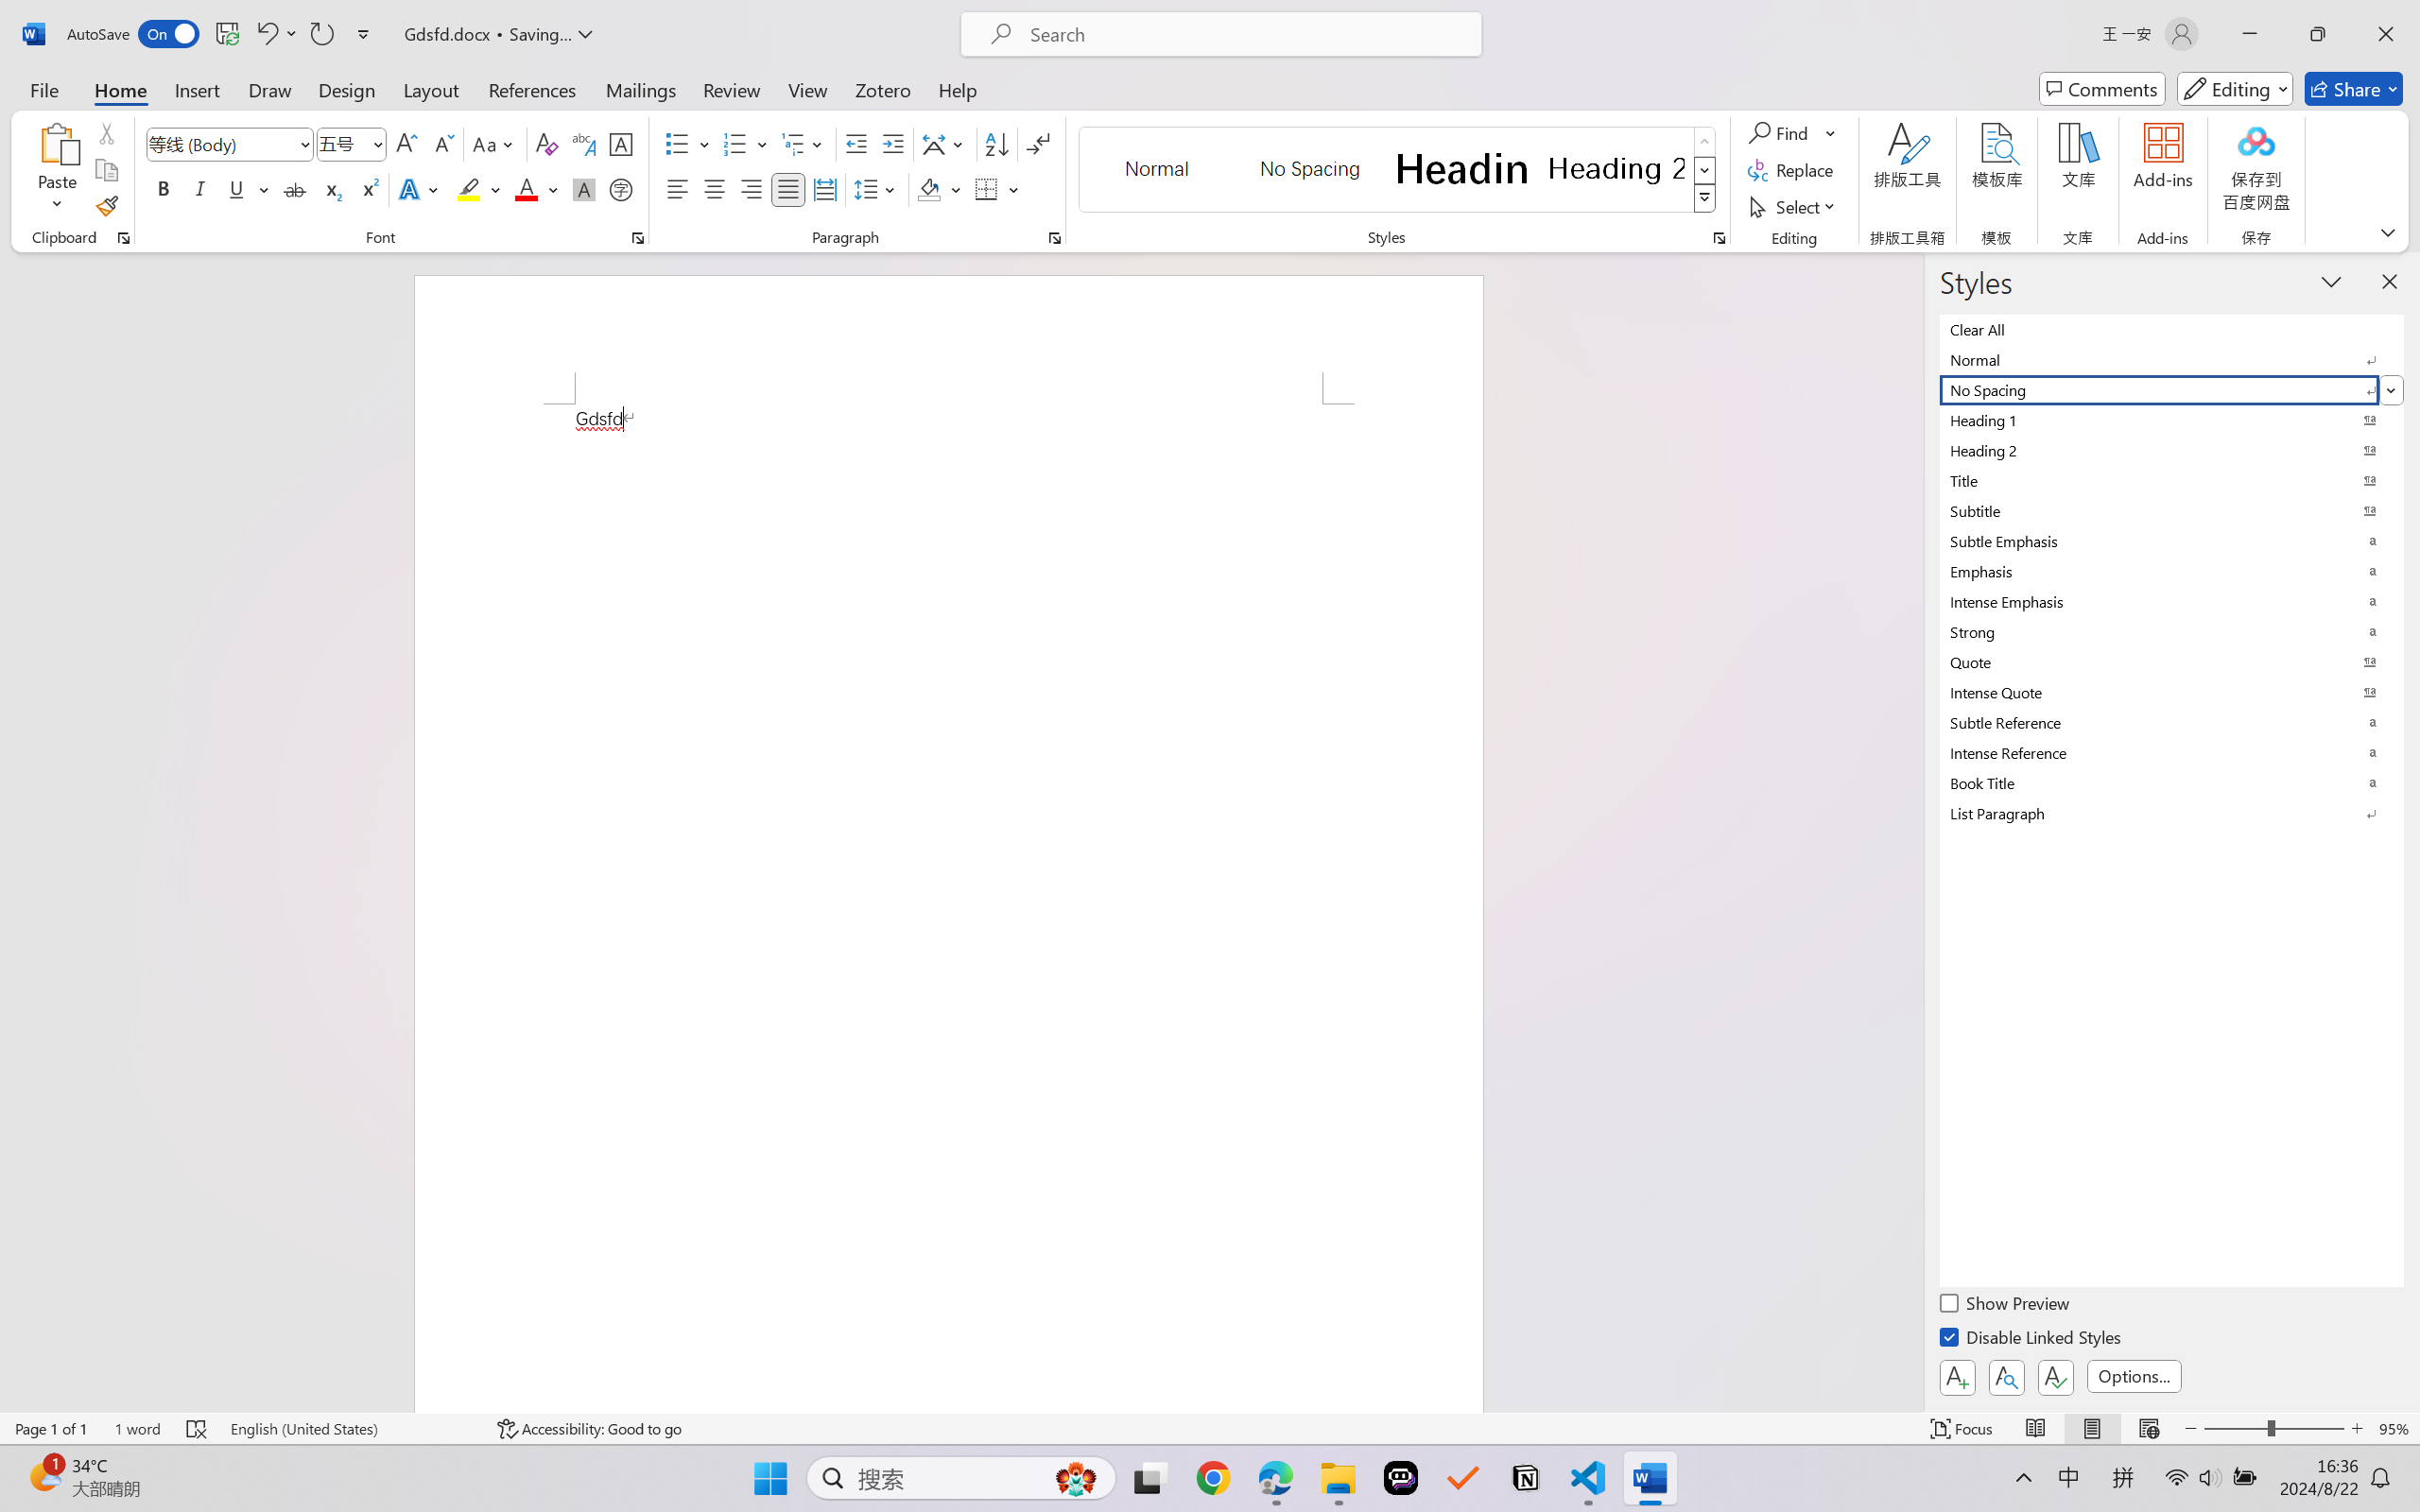  I want to click on Align Right, so click(752, 189).